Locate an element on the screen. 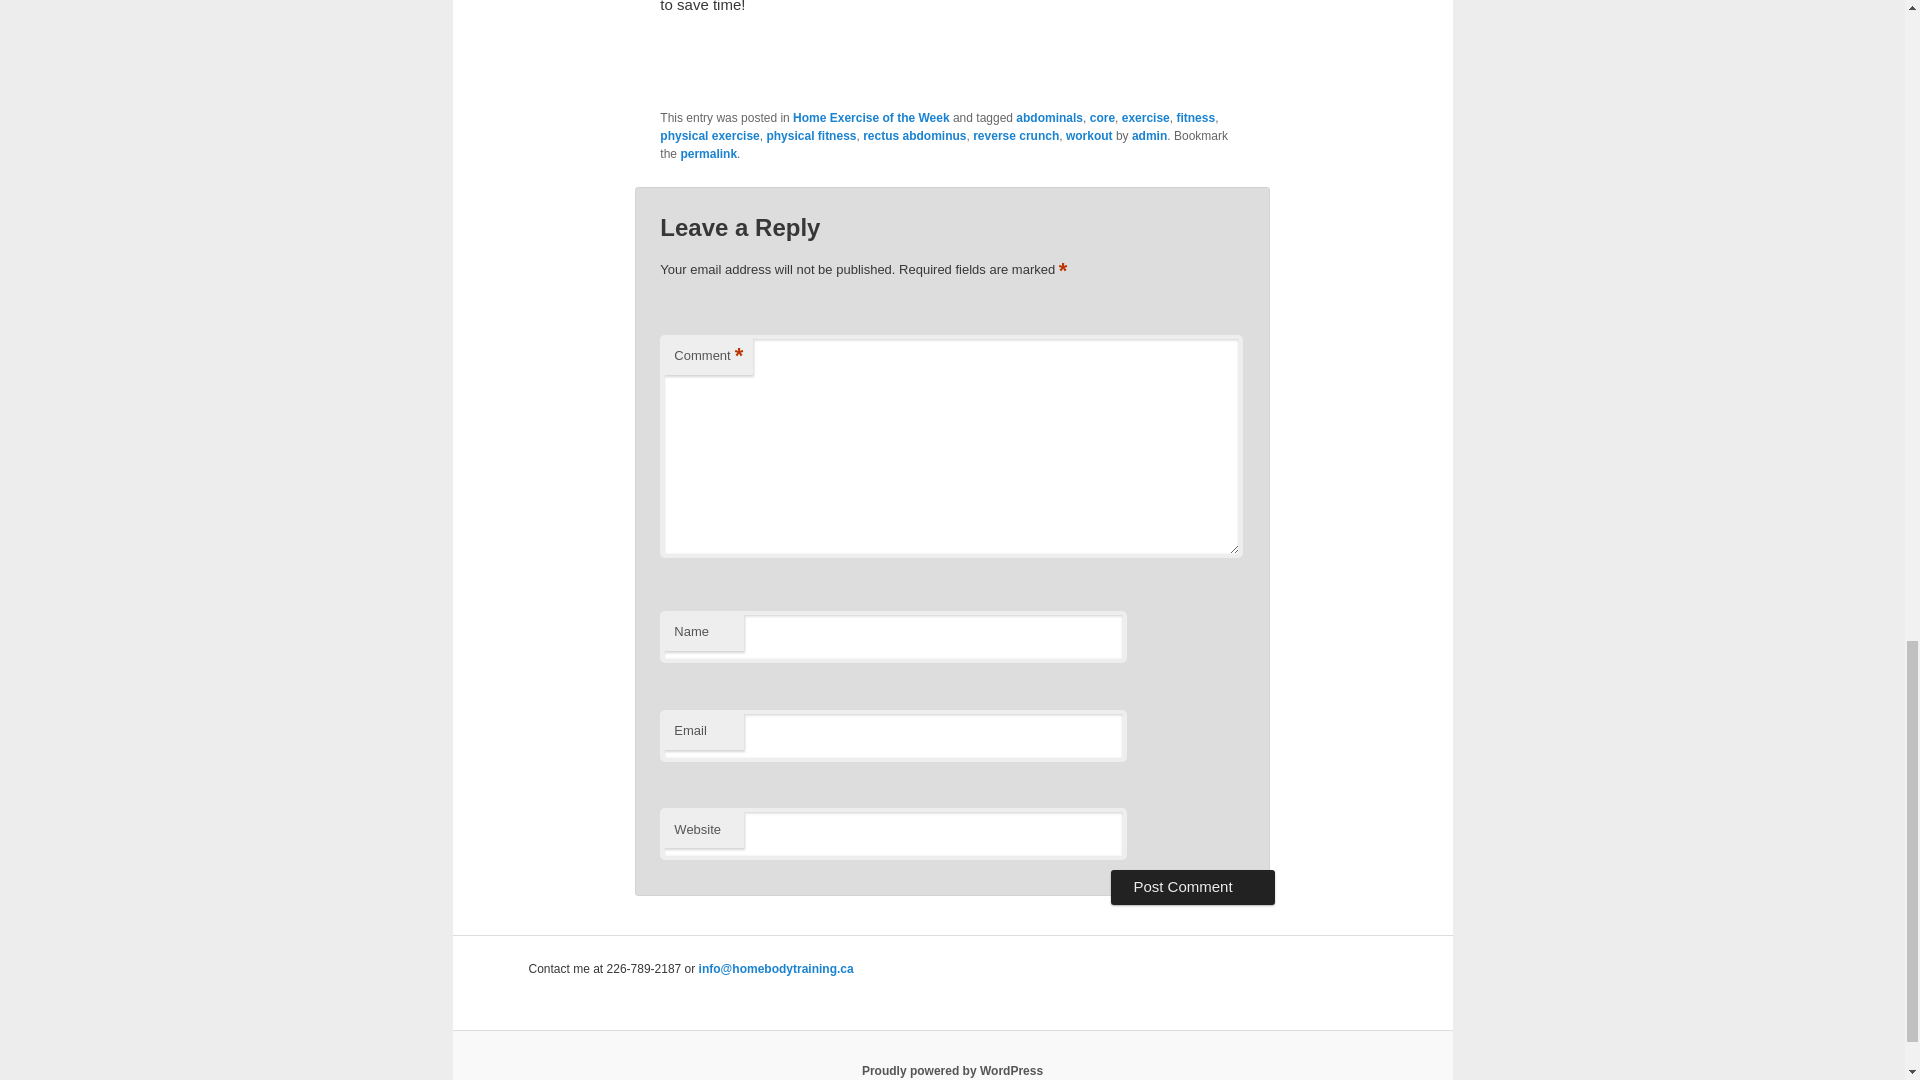 The height and width of the screenshot is (1080, 1920). Proudly powered by WordPress is located at coordinates (952, 1070).